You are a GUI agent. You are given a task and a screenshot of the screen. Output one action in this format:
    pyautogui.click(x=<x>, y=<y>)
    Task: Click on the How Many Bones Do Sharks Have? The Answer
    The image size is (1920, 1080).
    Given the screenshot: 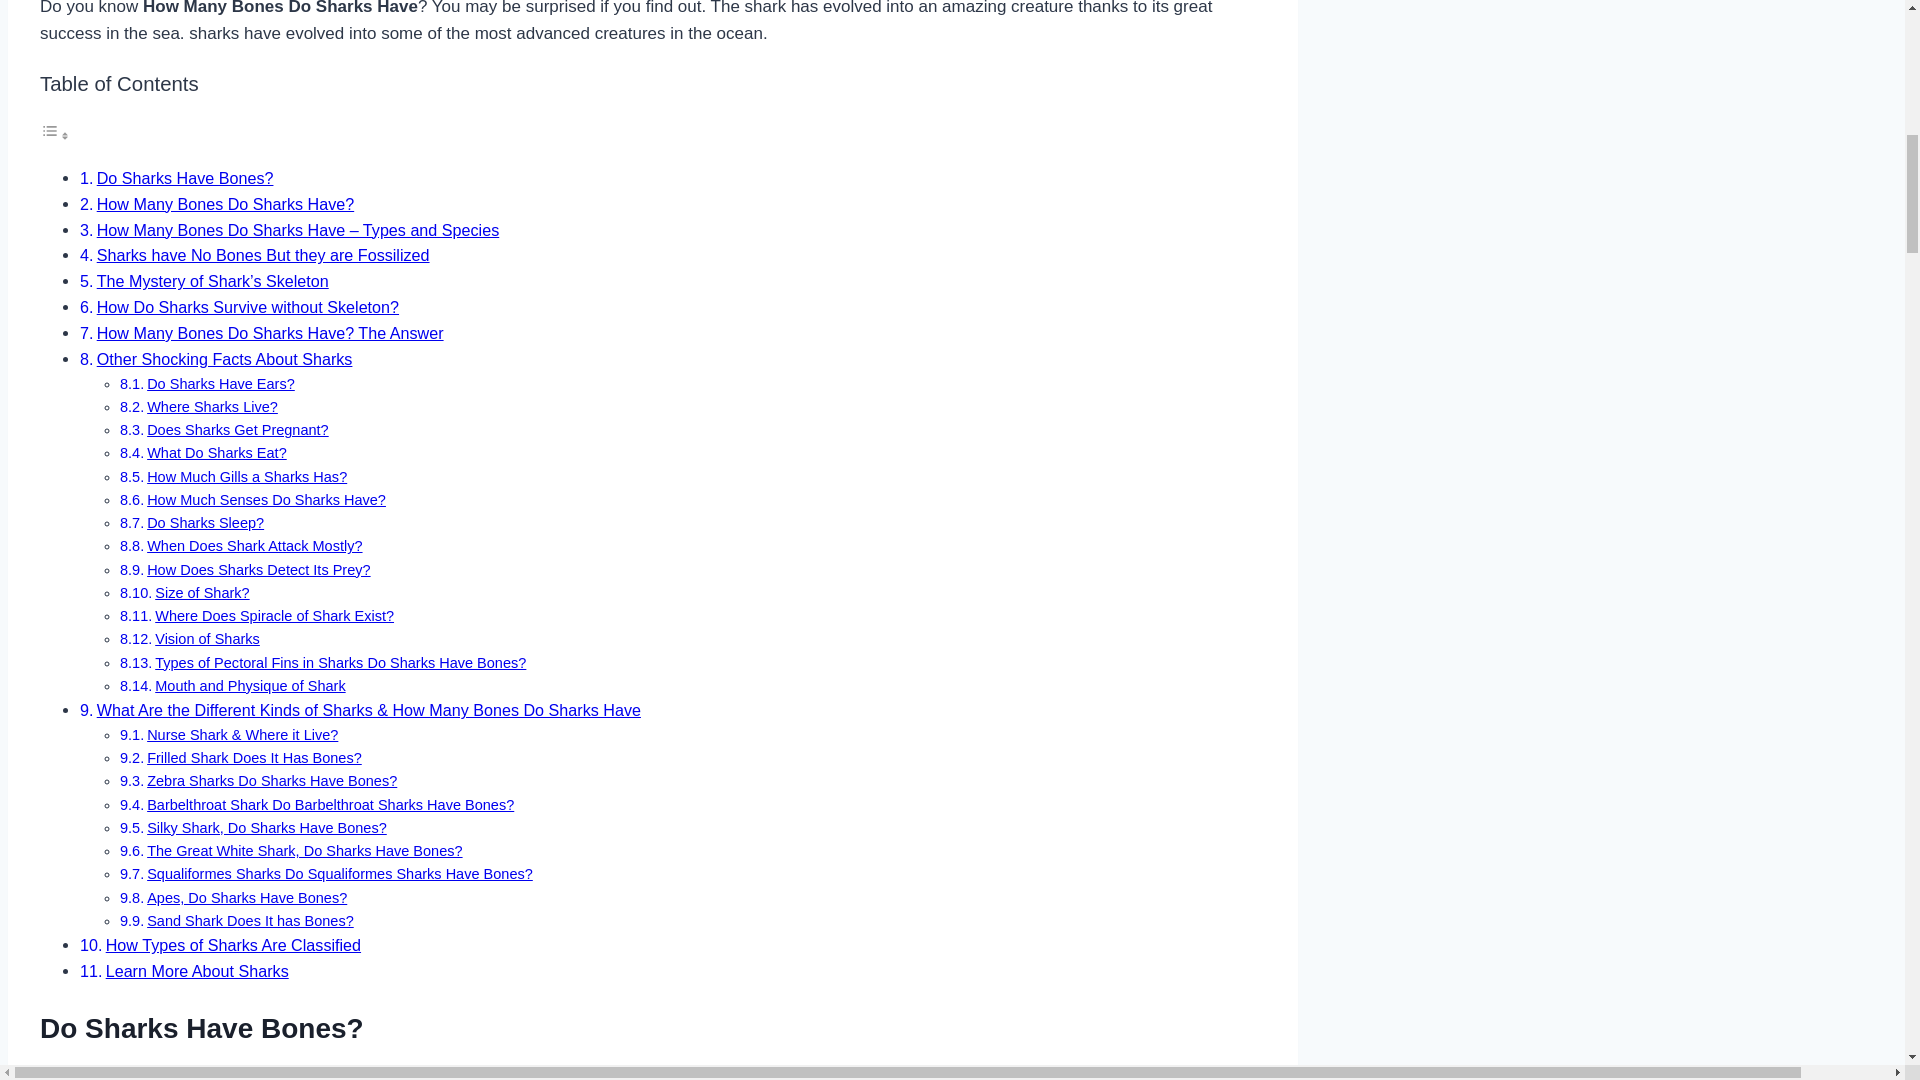 What is the action you would take?
    pyautogui.click(x=270, y=333)
    